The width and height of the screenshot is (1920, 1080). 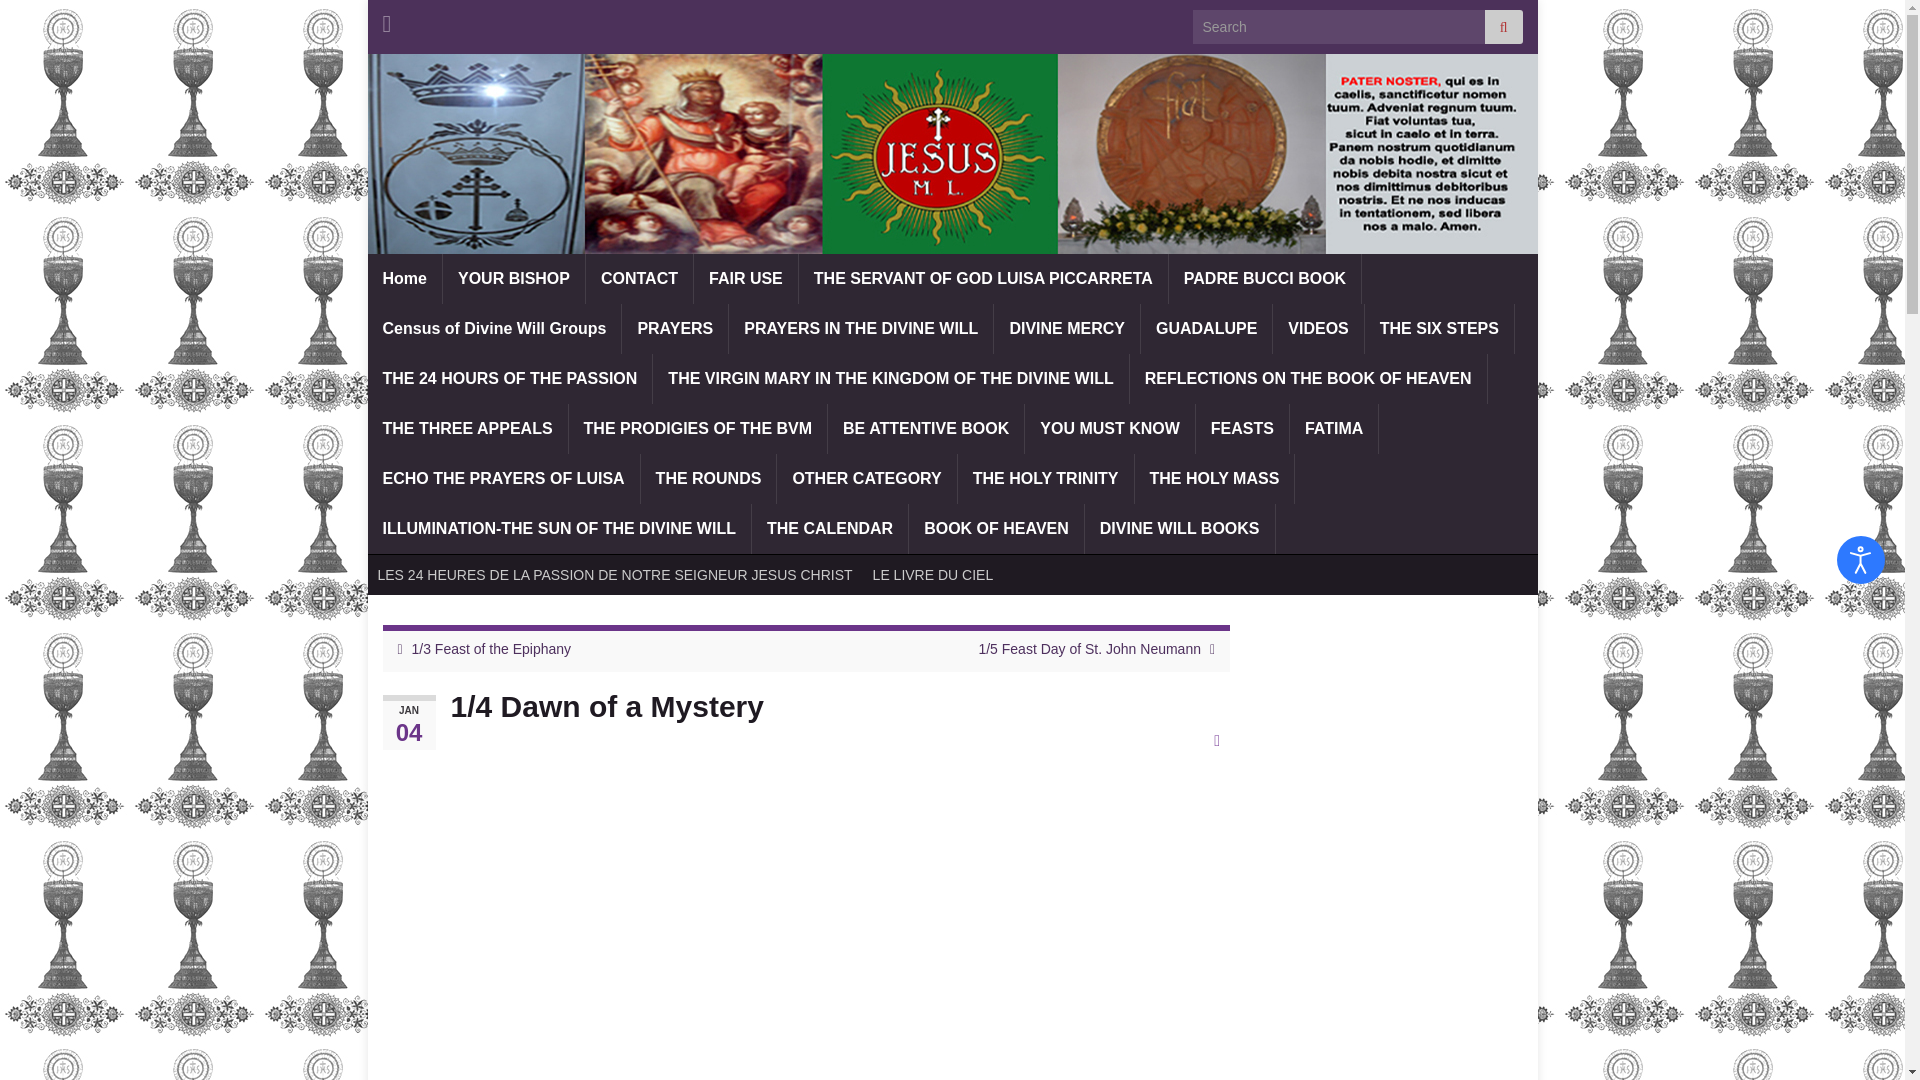 I want to click on DIVINE MERCY, so click(x=1067, y=328).